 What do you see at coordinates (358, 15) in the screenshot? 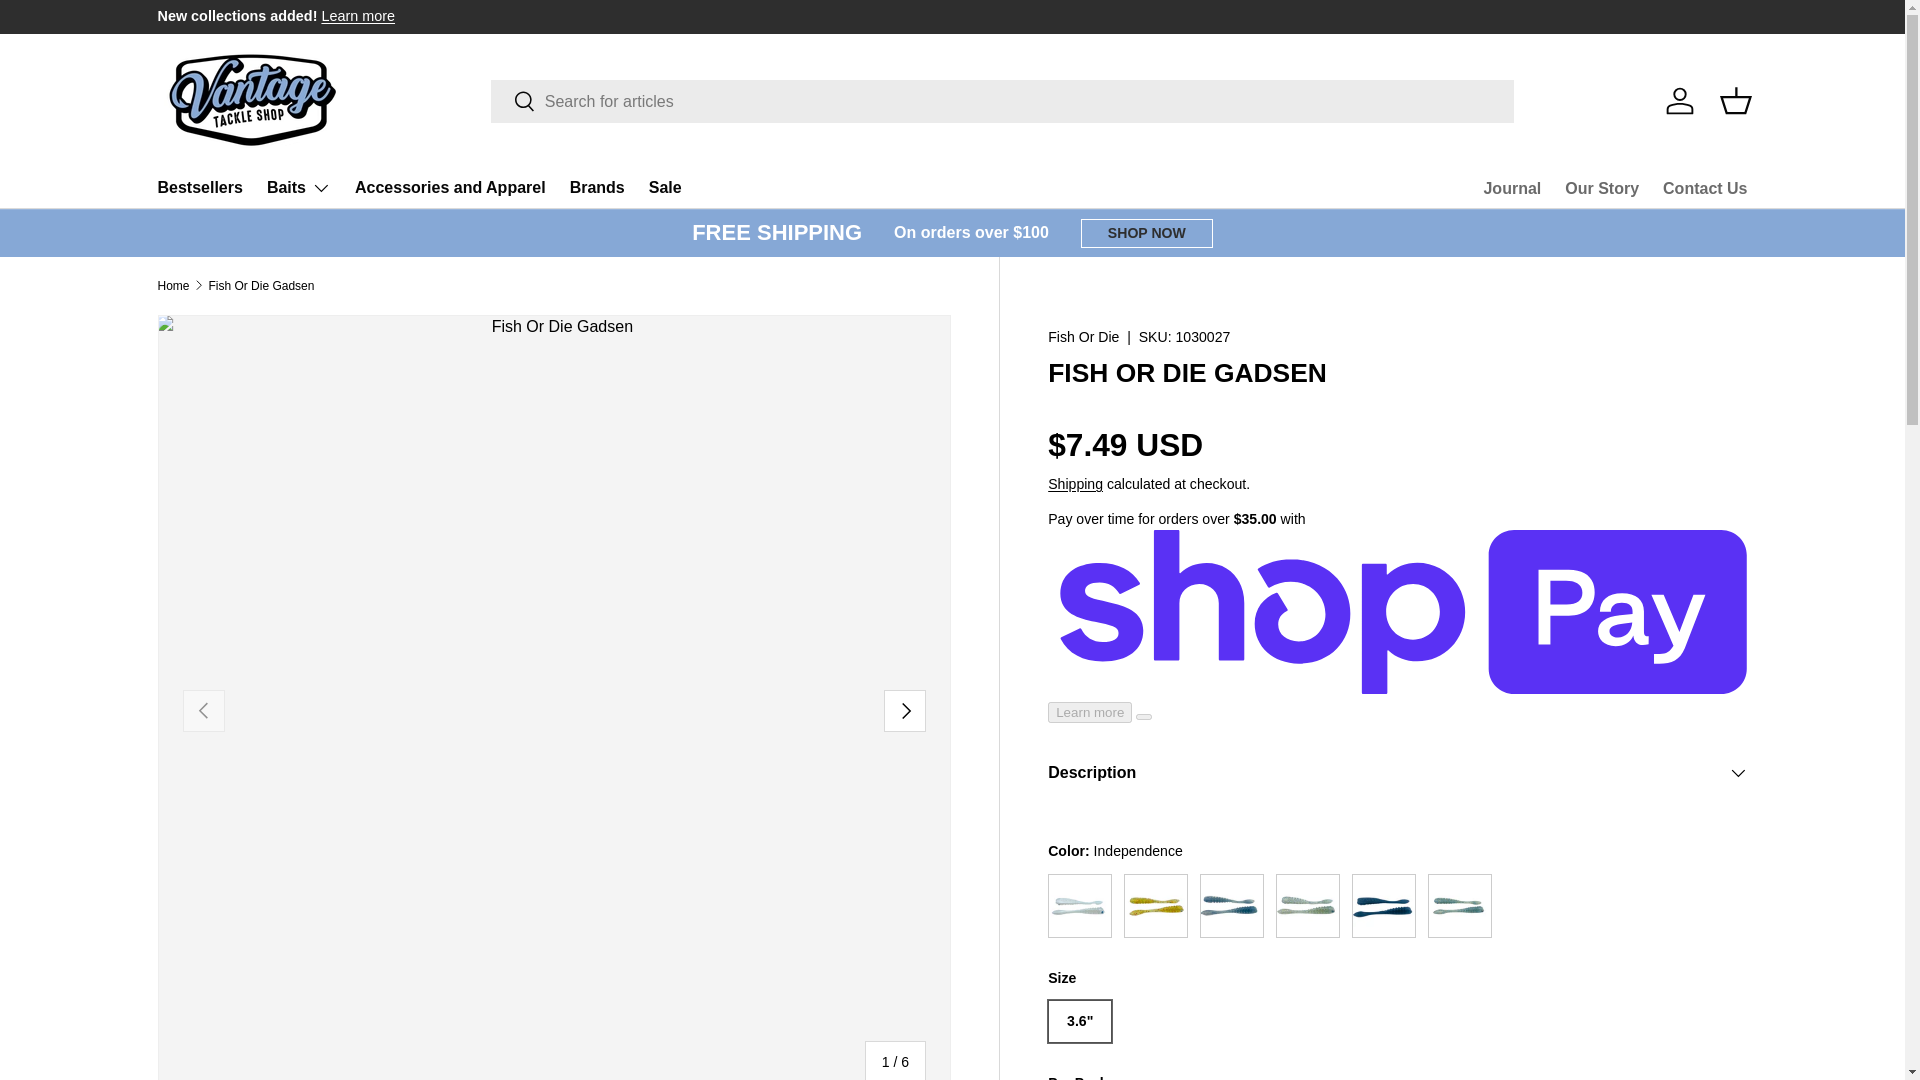
I see `Learn more` at bounding box center [358, 15].